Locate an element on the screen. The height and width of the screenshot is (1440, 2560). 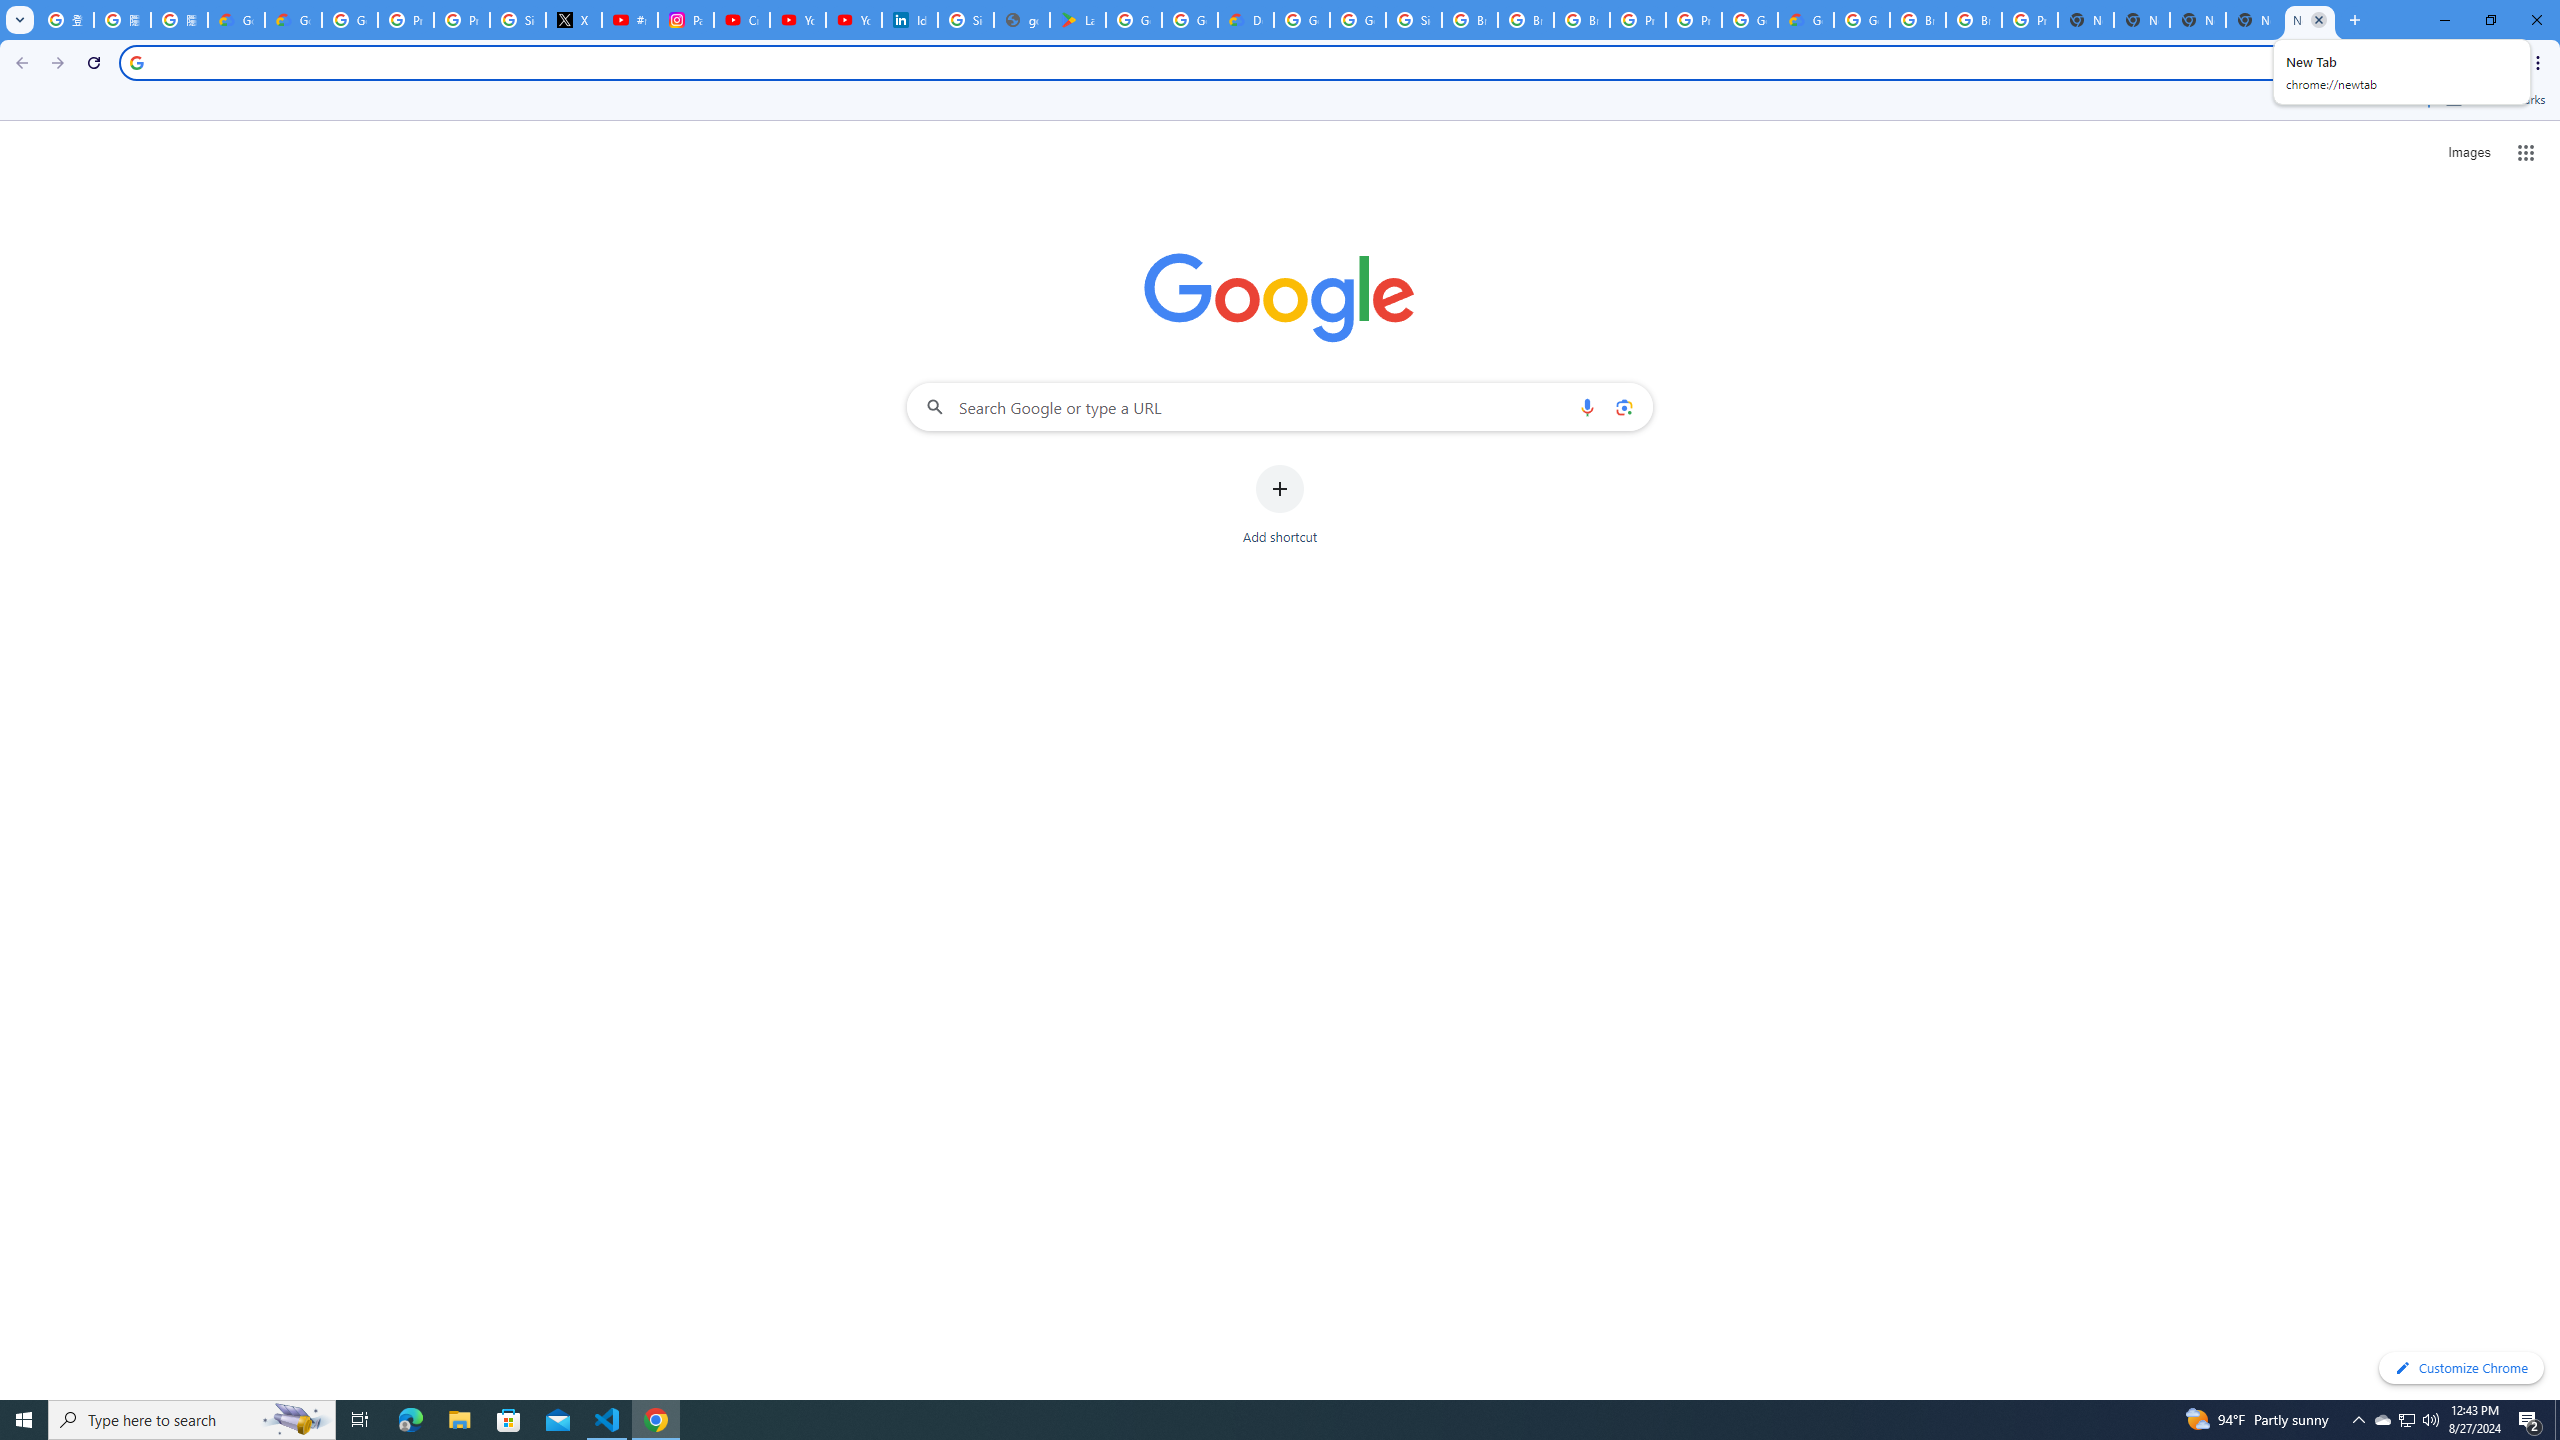
Google Cloud Privacy Notice is located at coordinates (293, 20).